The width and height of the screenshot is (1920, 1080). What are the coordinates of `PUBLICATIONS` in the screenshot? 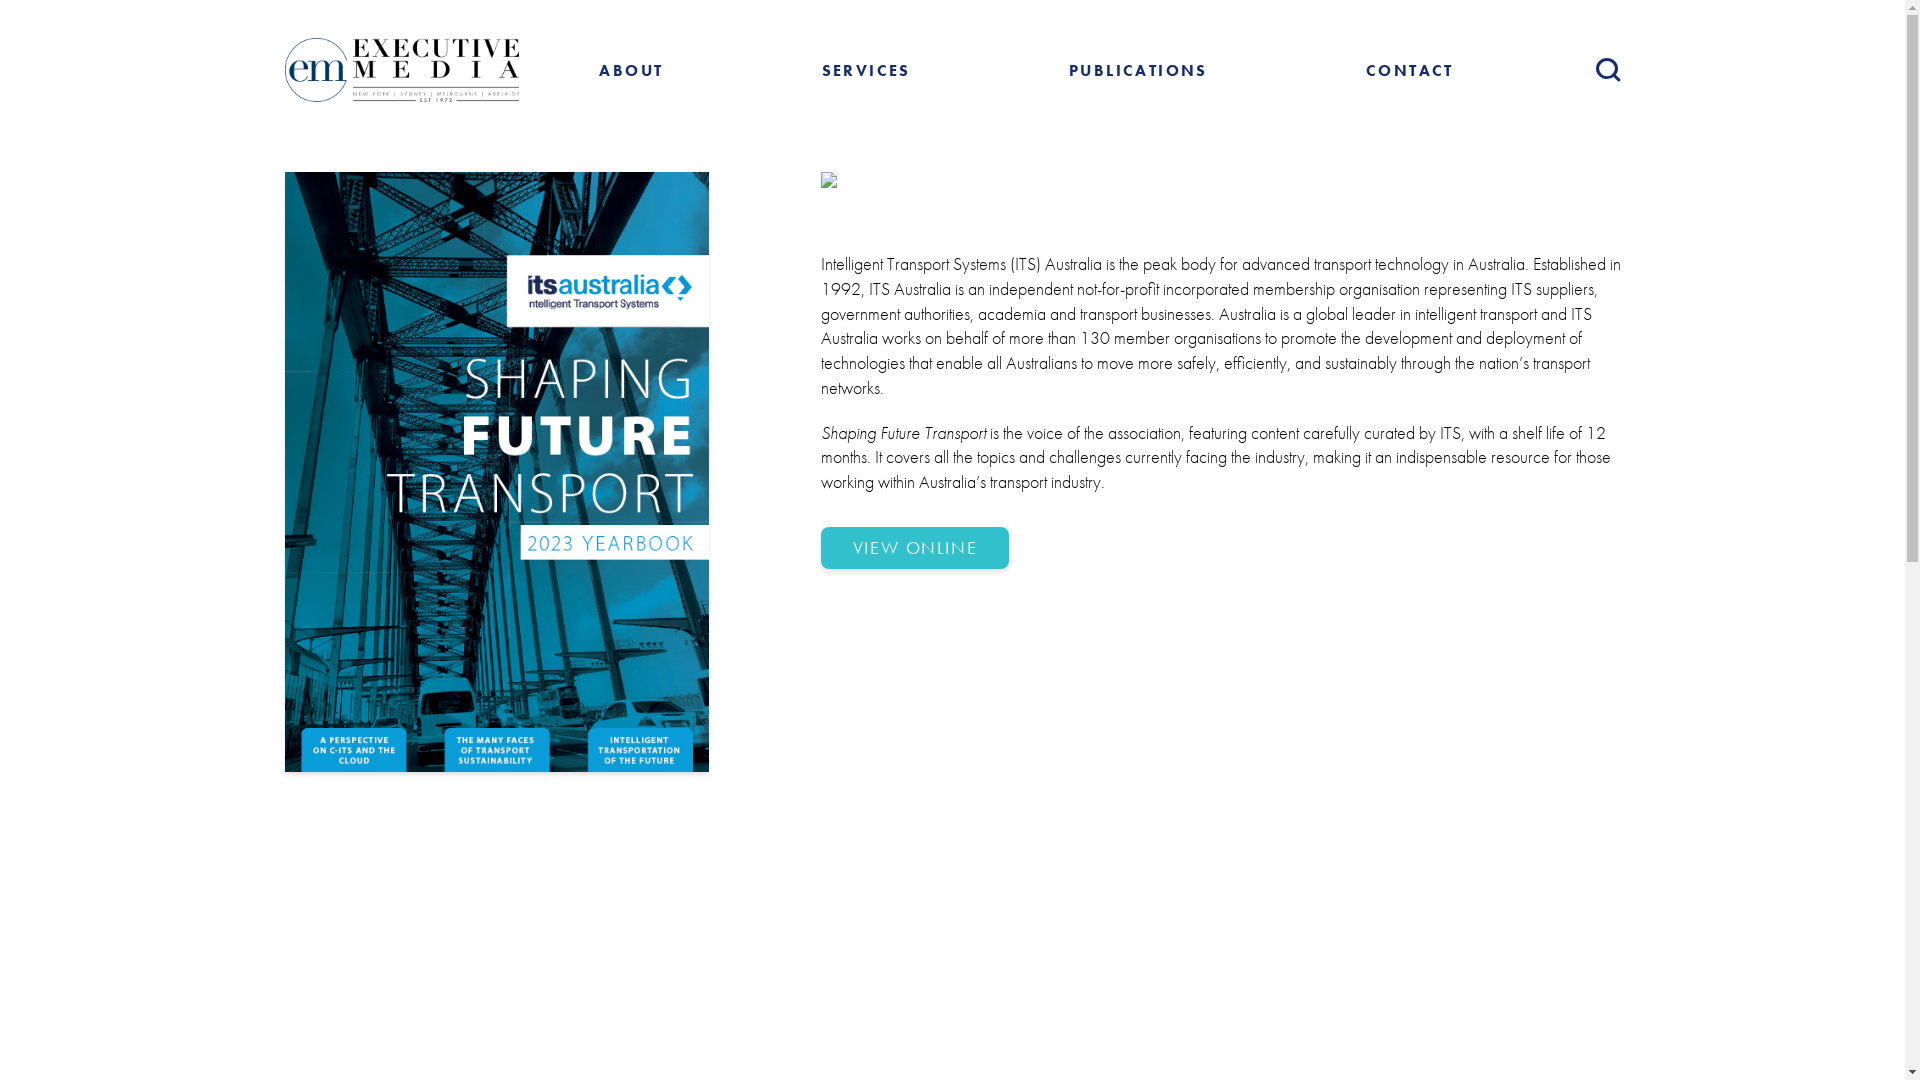 It's located at (1138, 70).